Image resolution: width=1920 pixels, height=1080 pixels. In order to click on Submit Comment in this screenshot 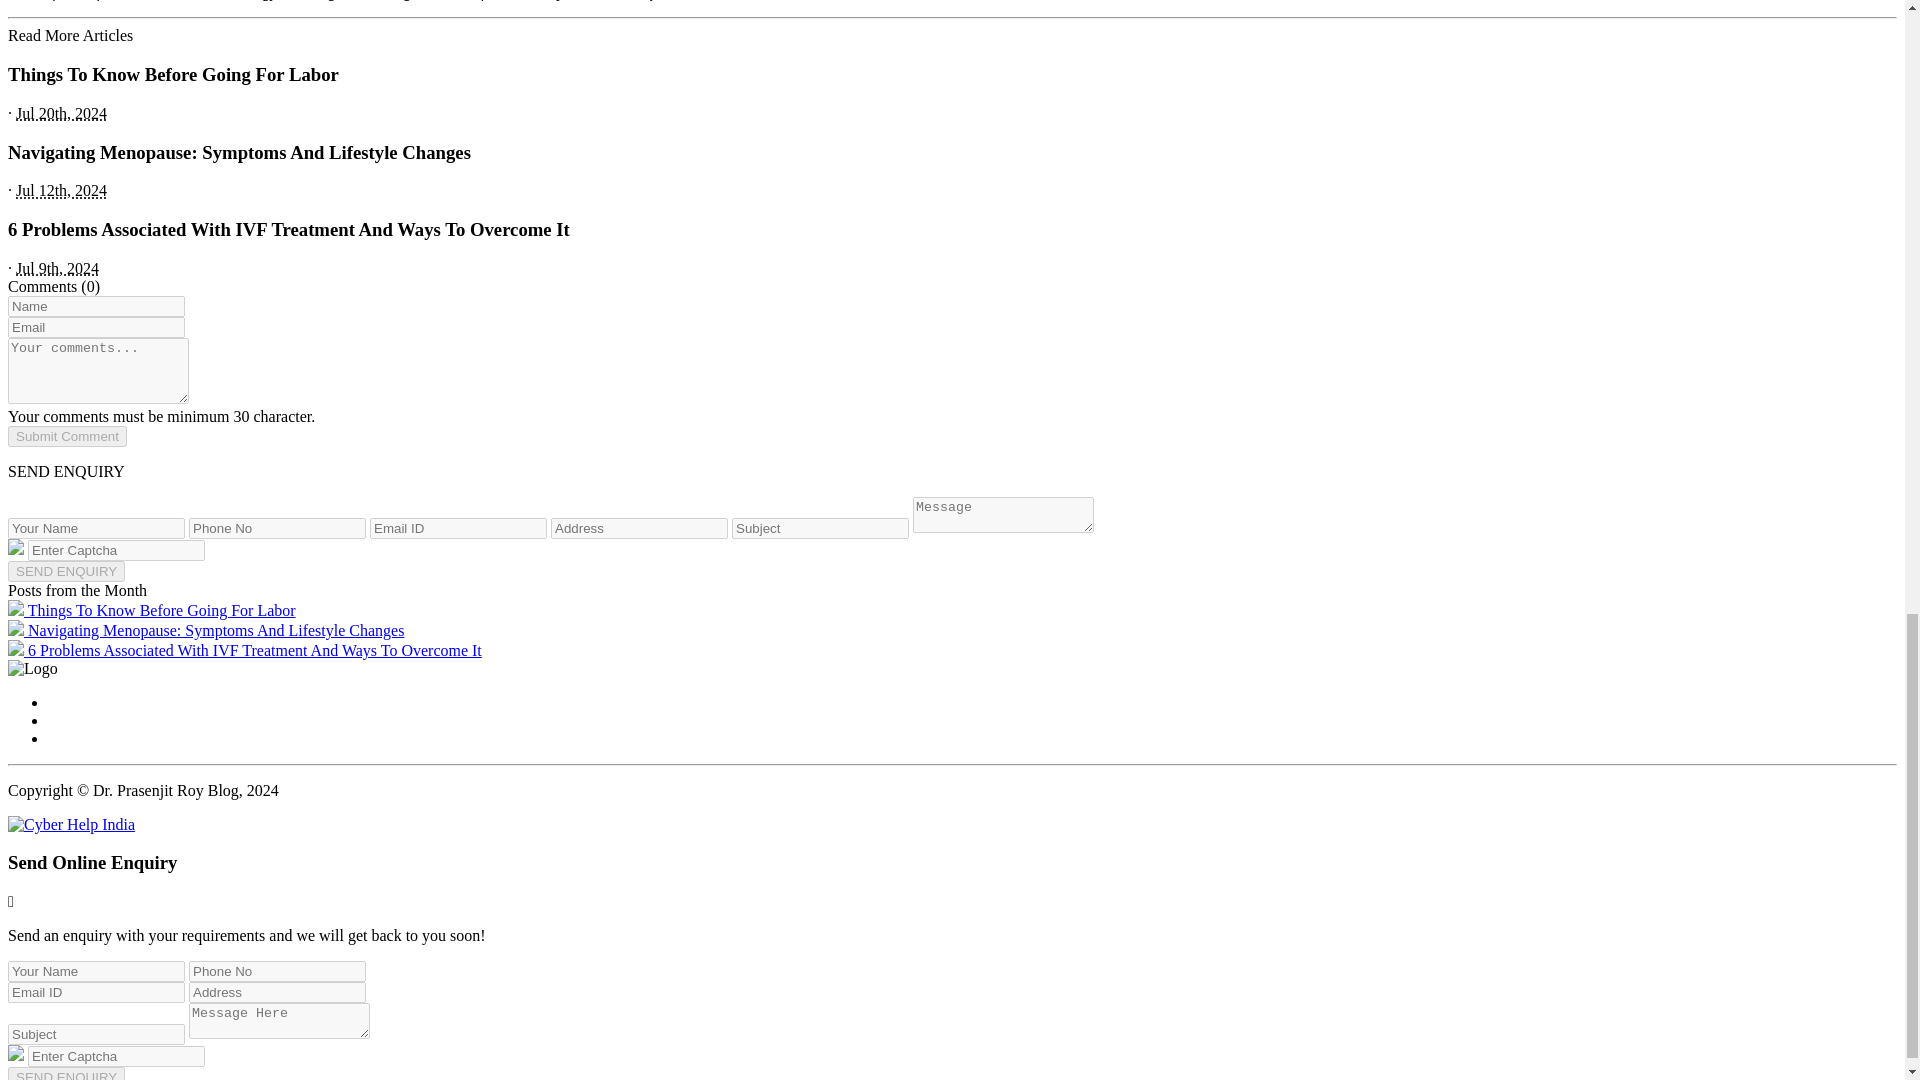, I will do `click(66, 436)`.